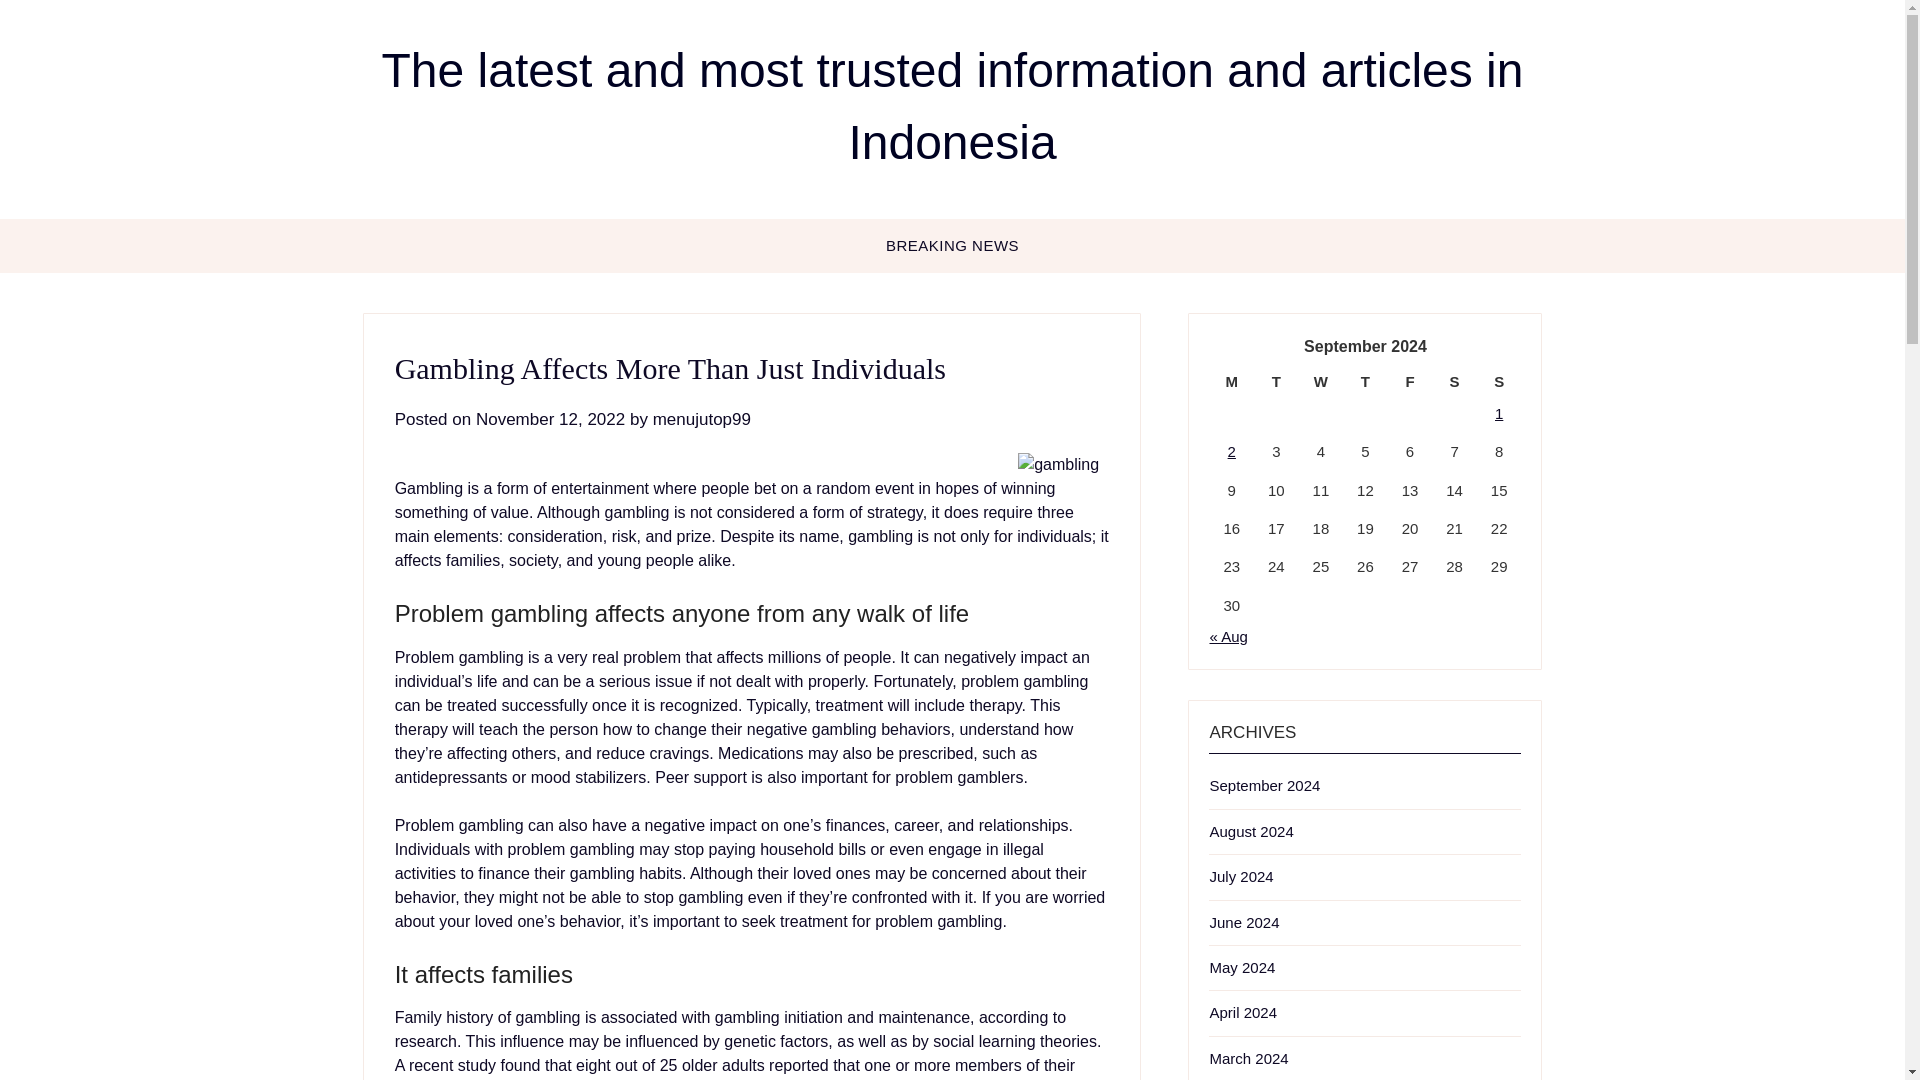  Describe the element at coordinates (1454, 382) in the screenshot. I see `Saturday` at that location.